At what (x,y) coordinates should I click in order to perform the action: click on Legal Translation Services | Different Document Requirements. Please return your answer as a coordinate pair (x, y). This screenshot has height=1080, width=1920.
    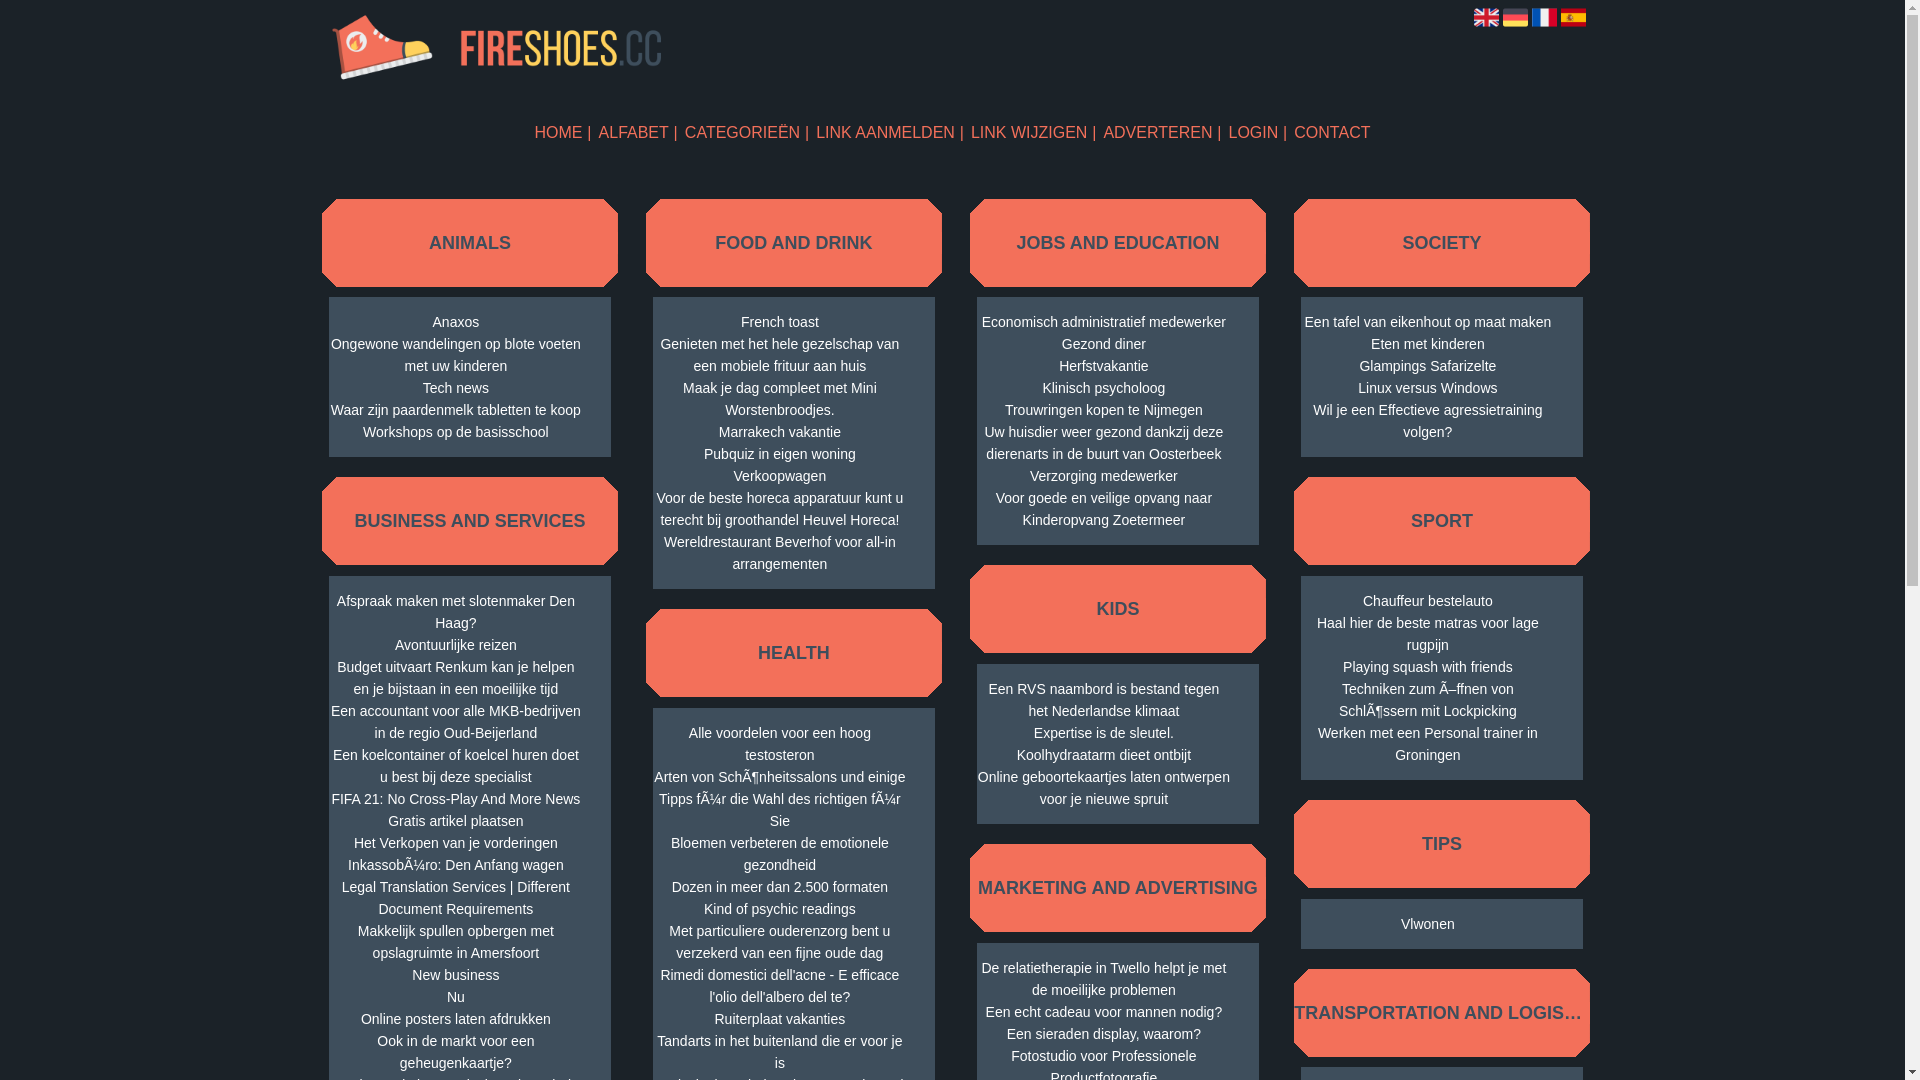
    Looking at the image, I should click on (456, 898).